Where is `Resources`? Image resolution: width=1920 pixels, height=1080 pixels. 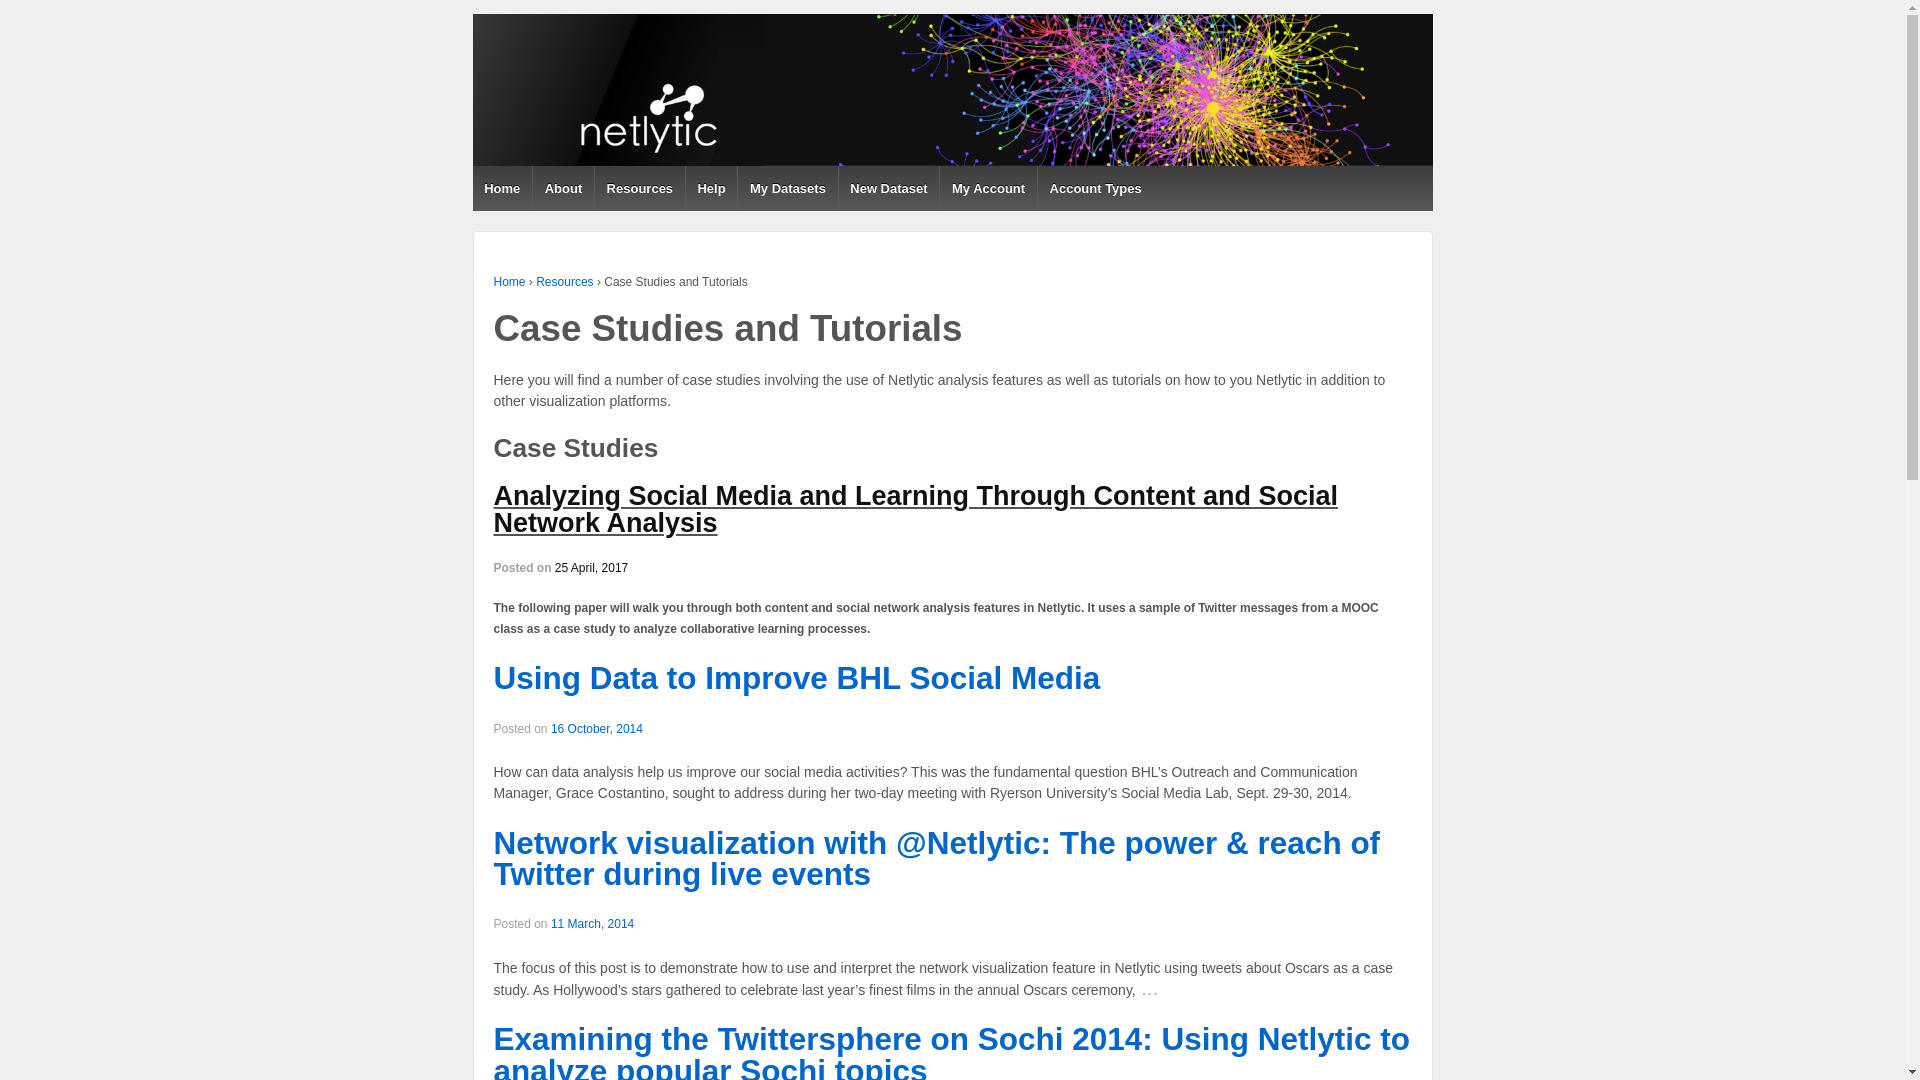
Resources is located at coordinates (564, 282).